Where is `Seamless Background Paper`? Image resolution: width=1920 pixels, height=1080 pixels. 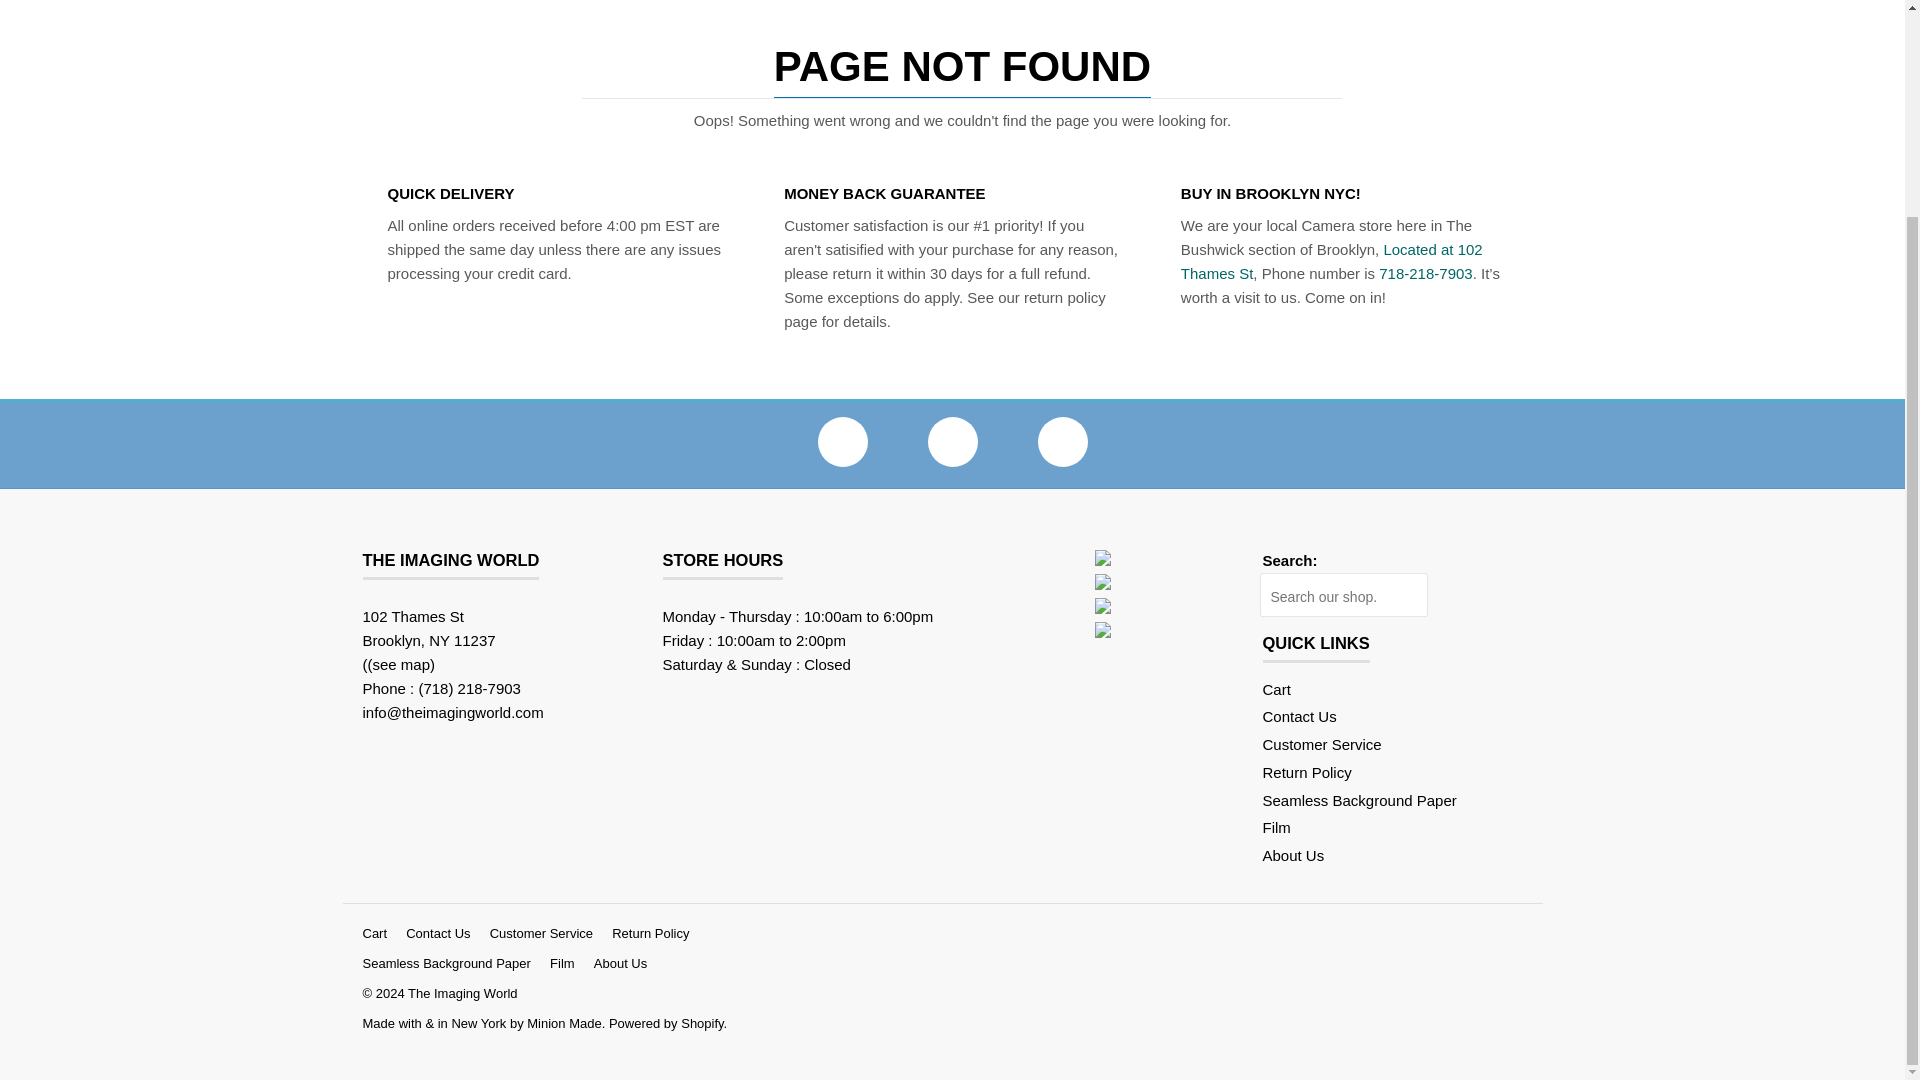 Seamless Background Paper is located at coordinates (1358, 800).